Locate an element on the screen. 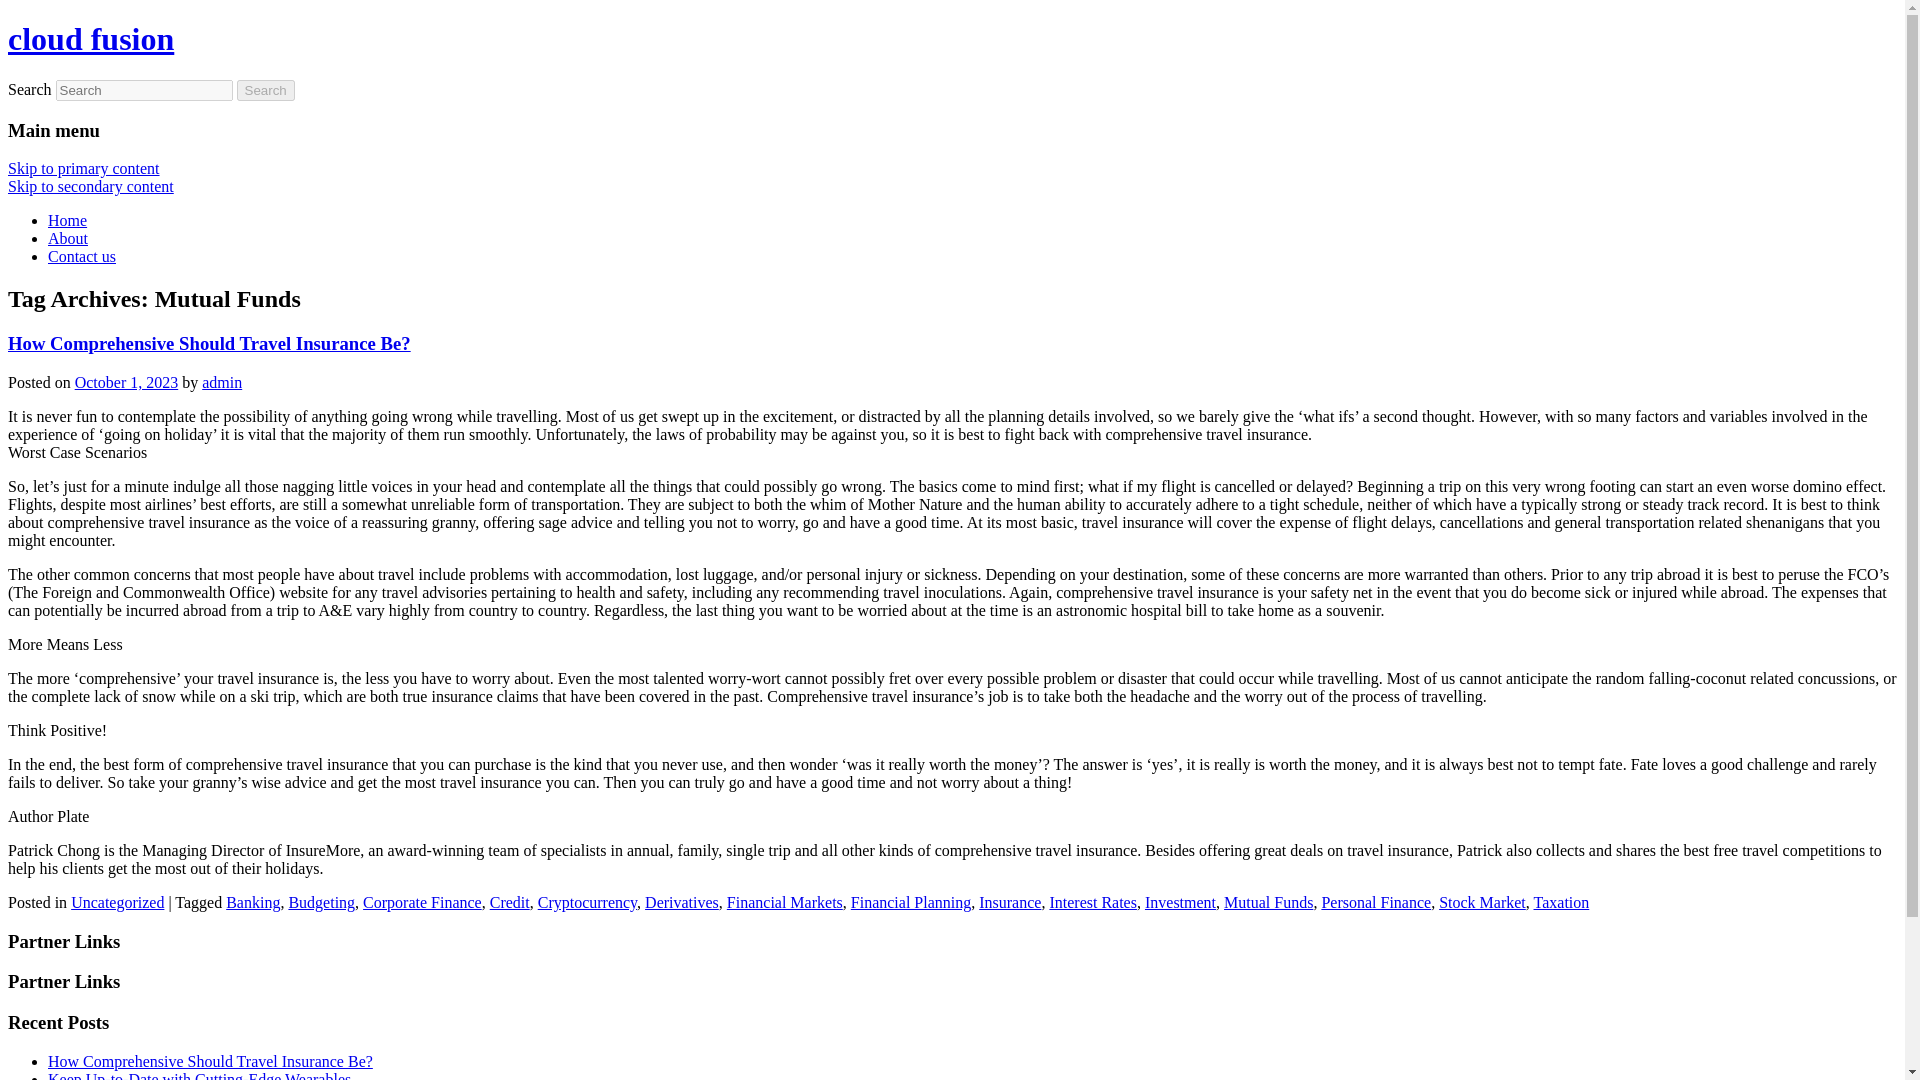 The height and width of the screenshot is (1080, 1920). How Comprehensive Should Travel Insurance Be? is located at coordinates (210, 1062).